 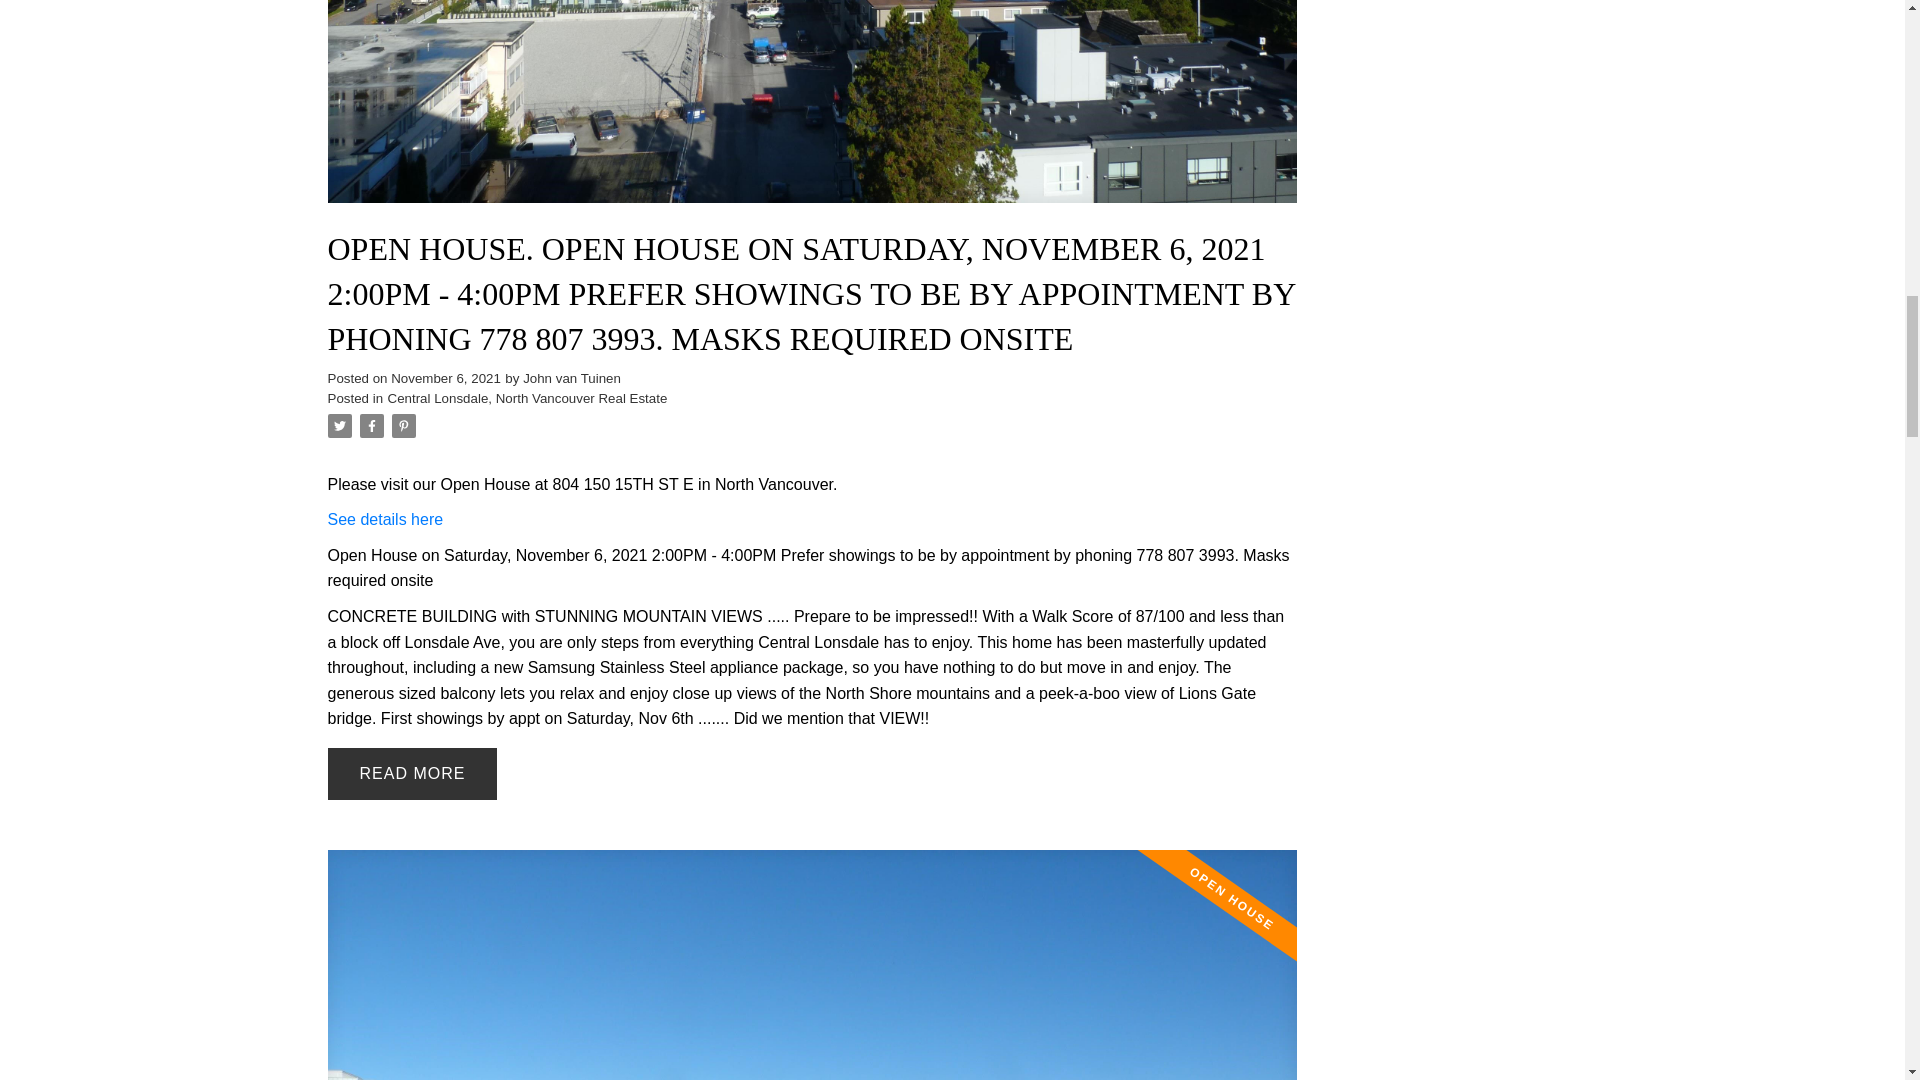 I want to click on See details here, so click(x=386, y=519).